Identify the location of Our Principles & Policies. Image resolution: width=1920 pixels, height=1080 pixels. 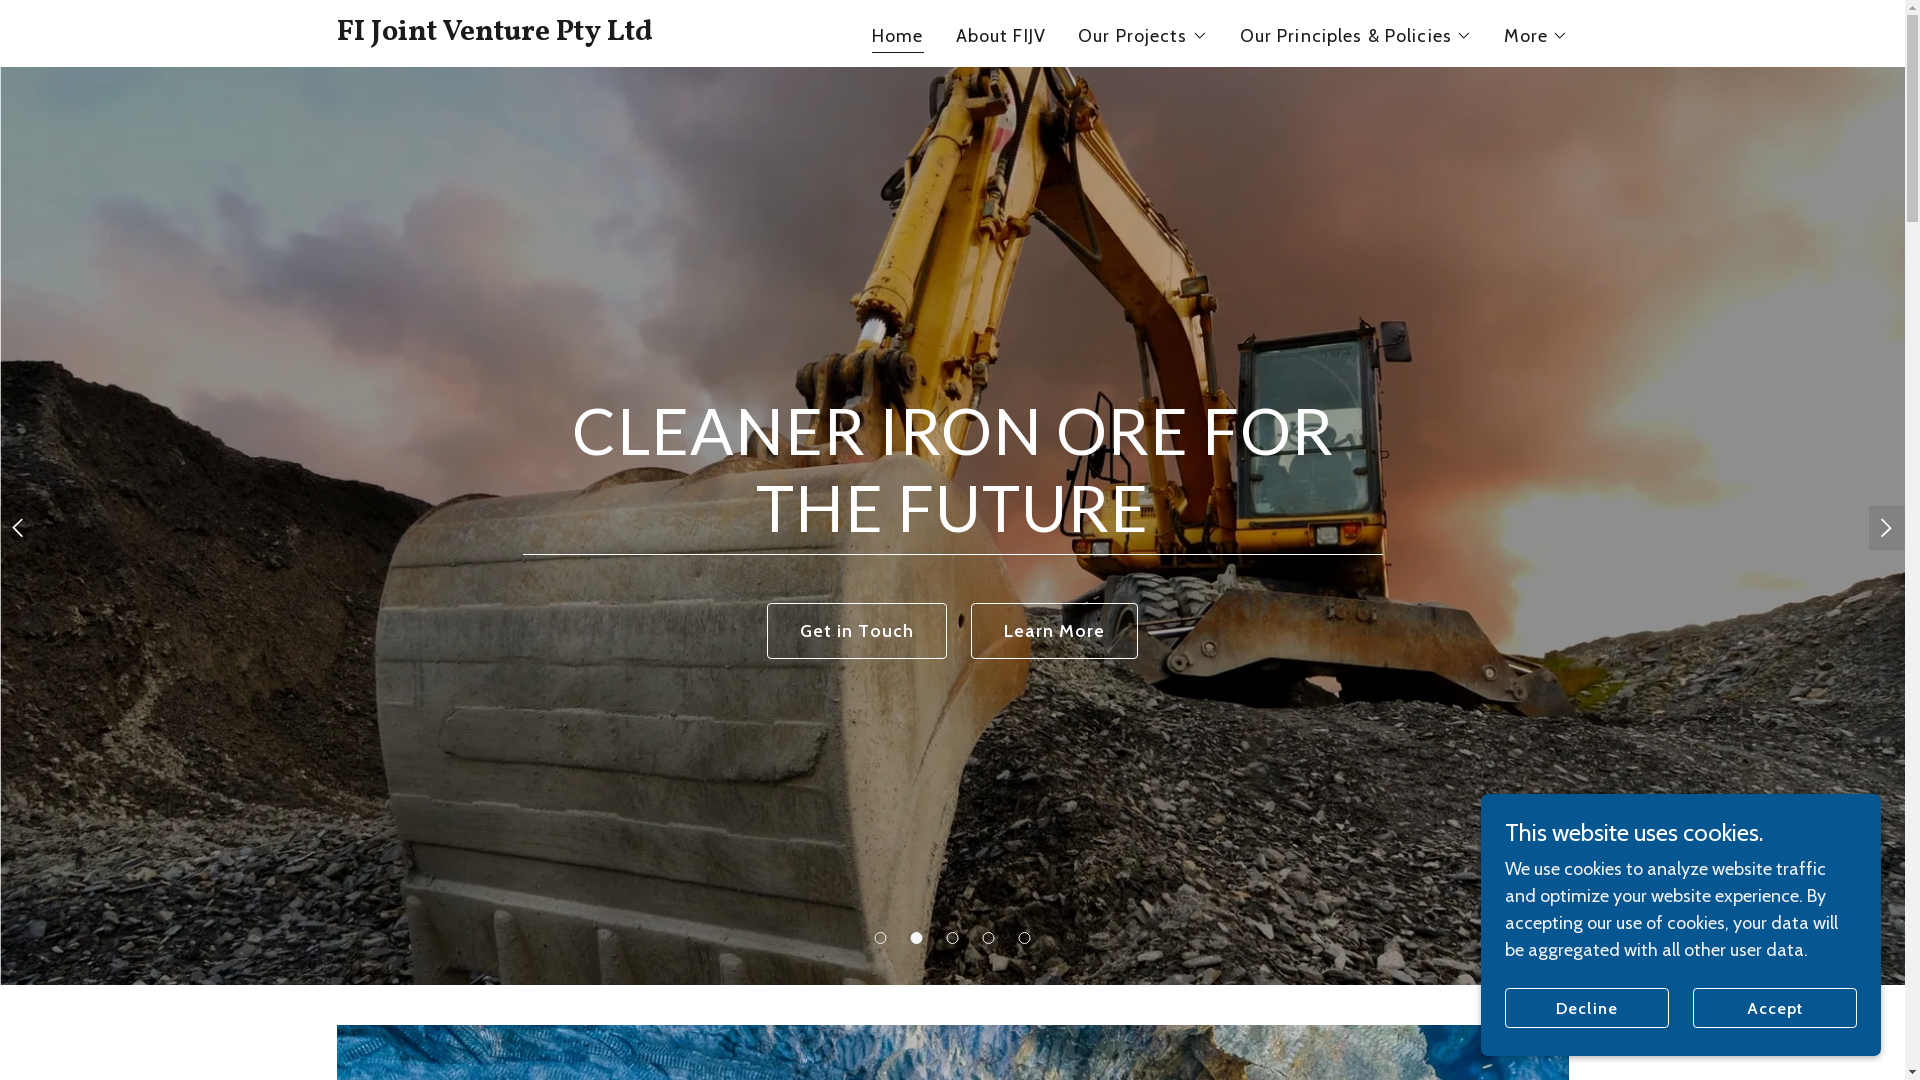
(1356, 36).